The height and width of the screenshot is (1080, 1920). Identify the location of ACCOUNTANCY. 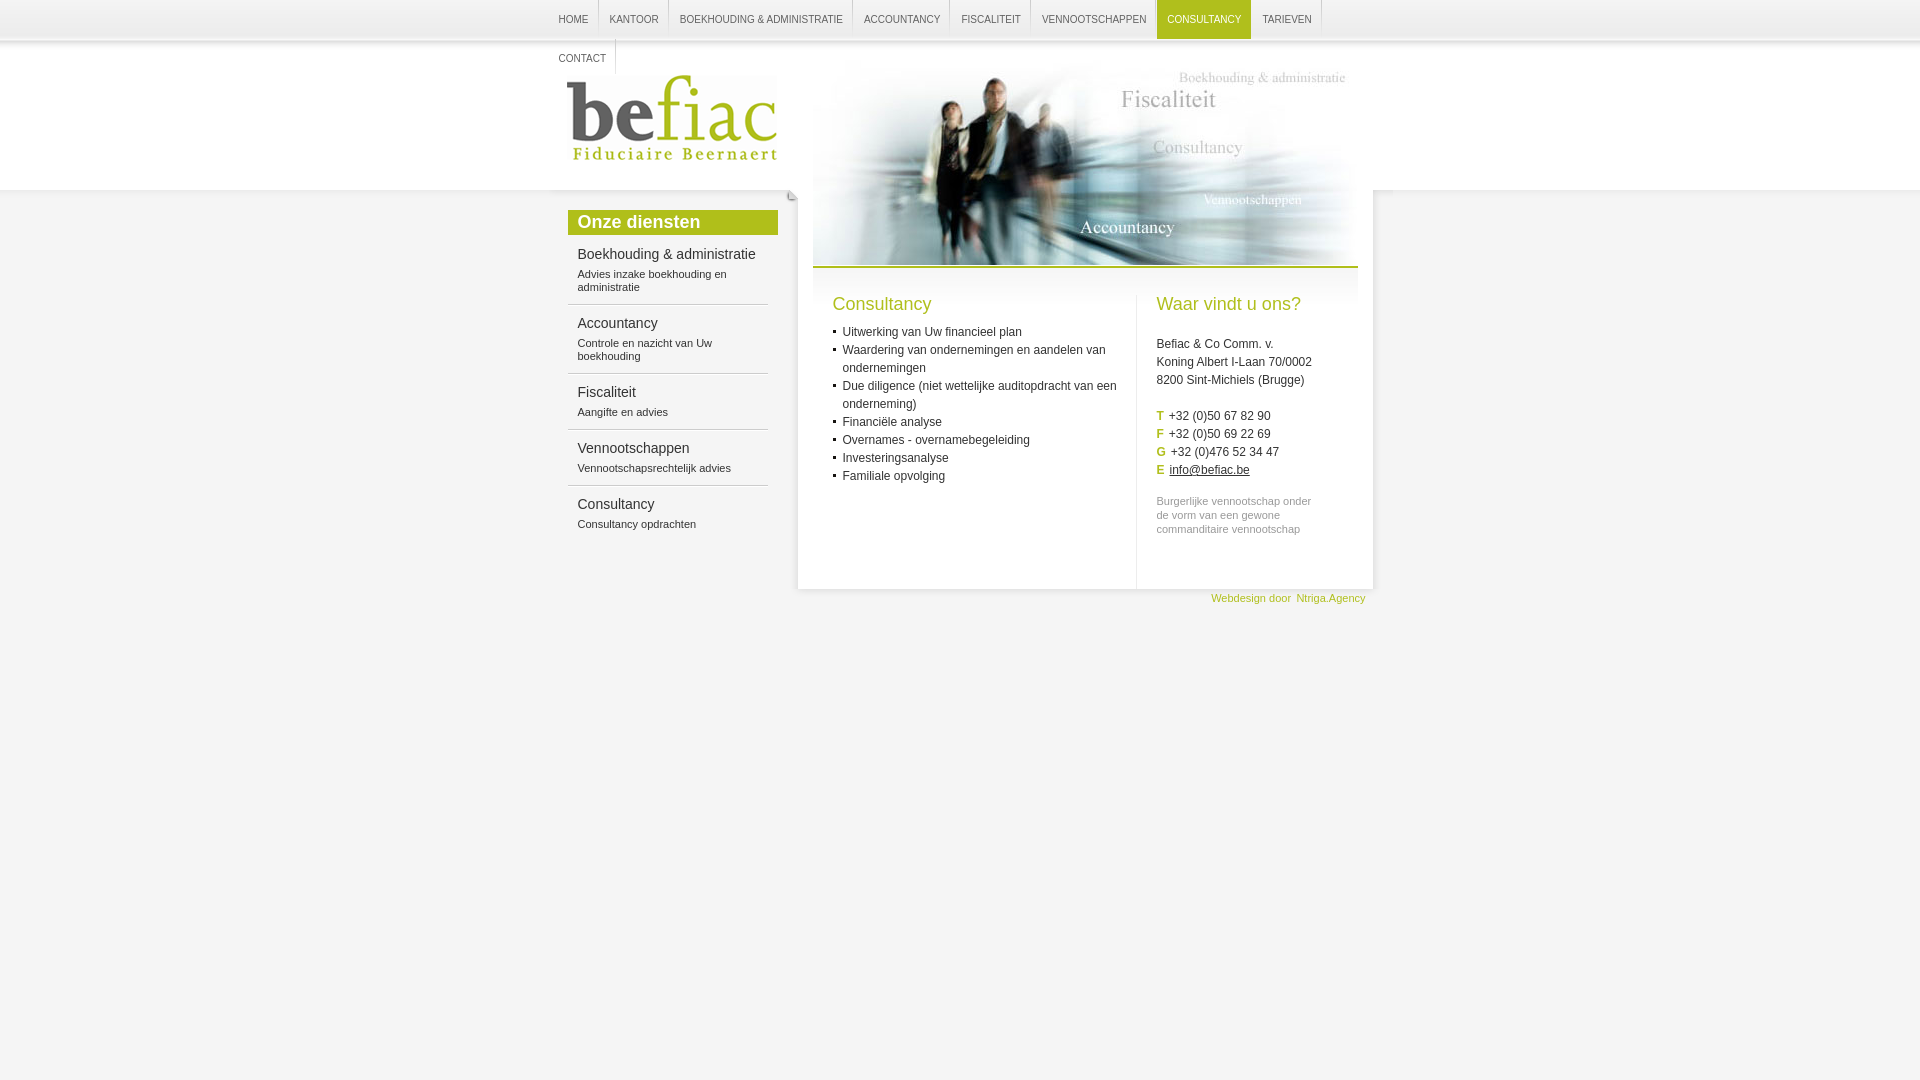
(902, 19).